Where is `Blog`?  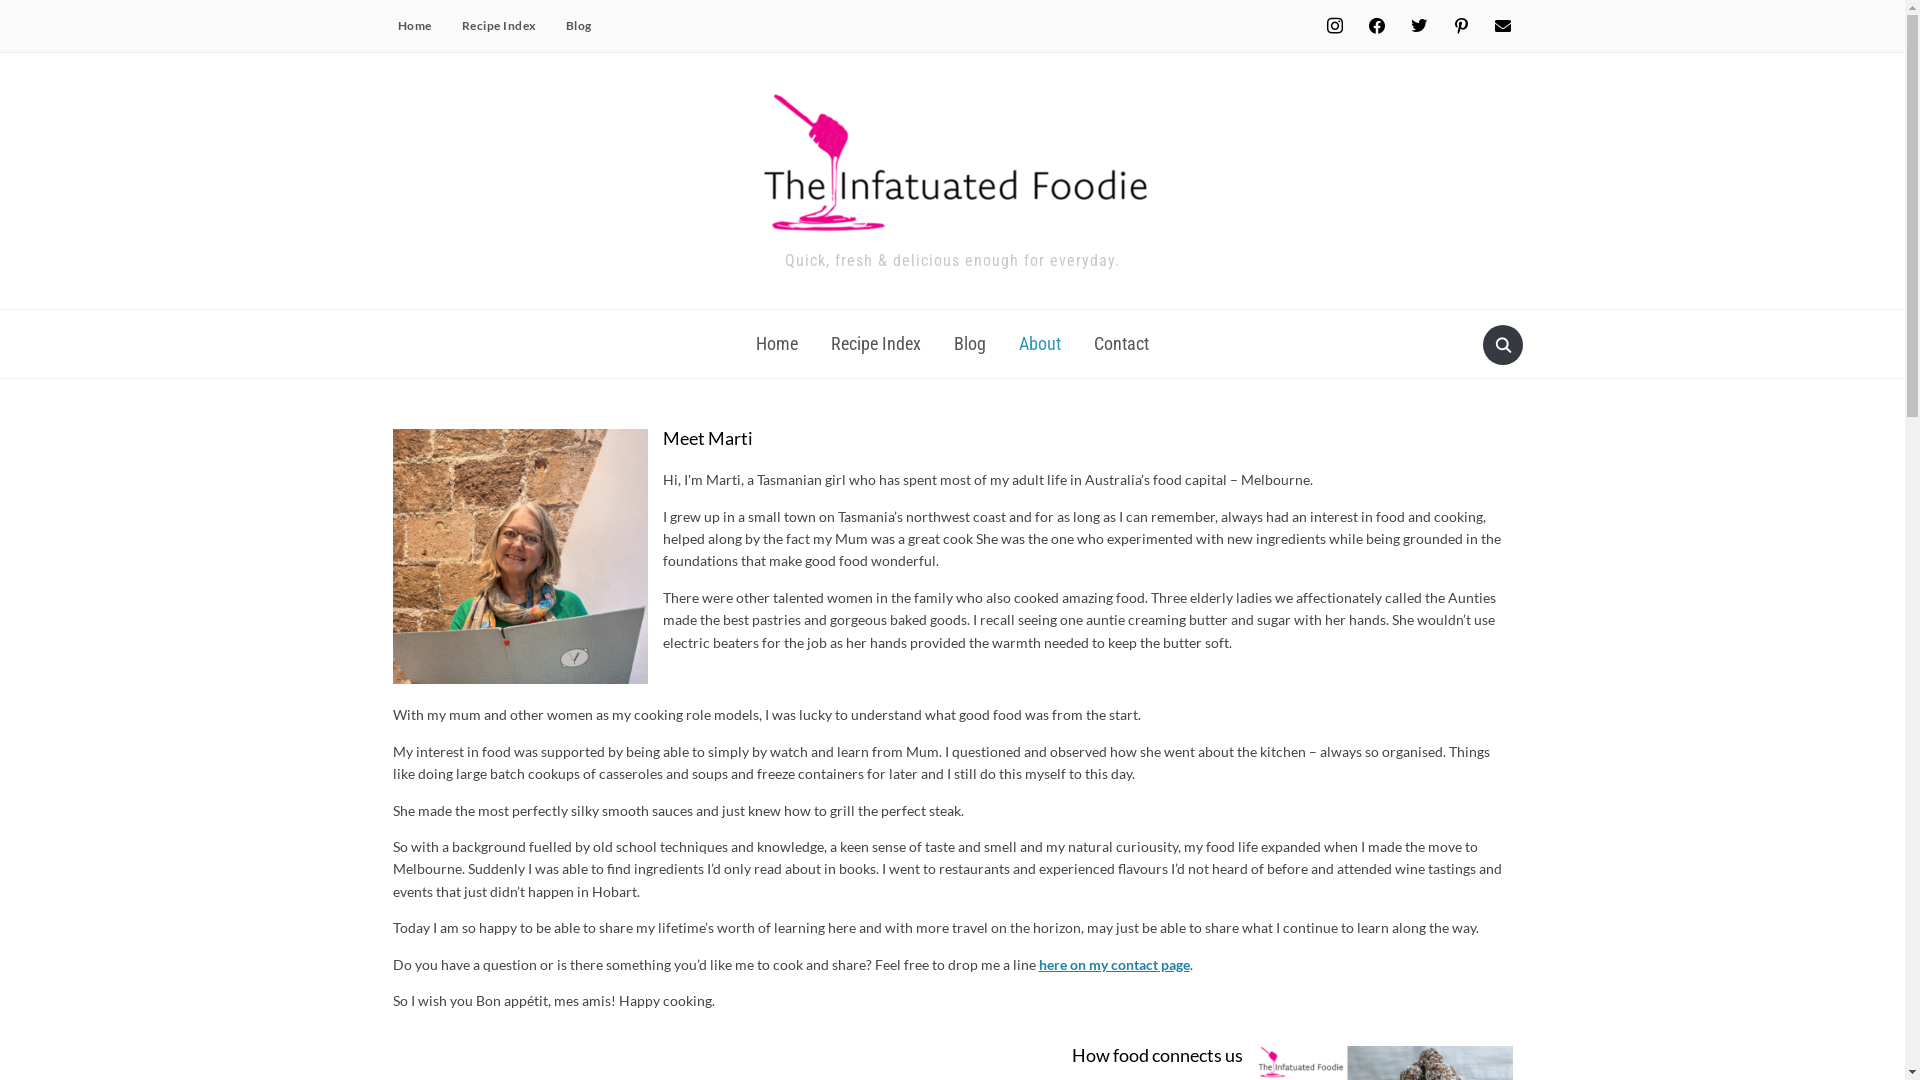 Blog is located at coordinates (970, 344).